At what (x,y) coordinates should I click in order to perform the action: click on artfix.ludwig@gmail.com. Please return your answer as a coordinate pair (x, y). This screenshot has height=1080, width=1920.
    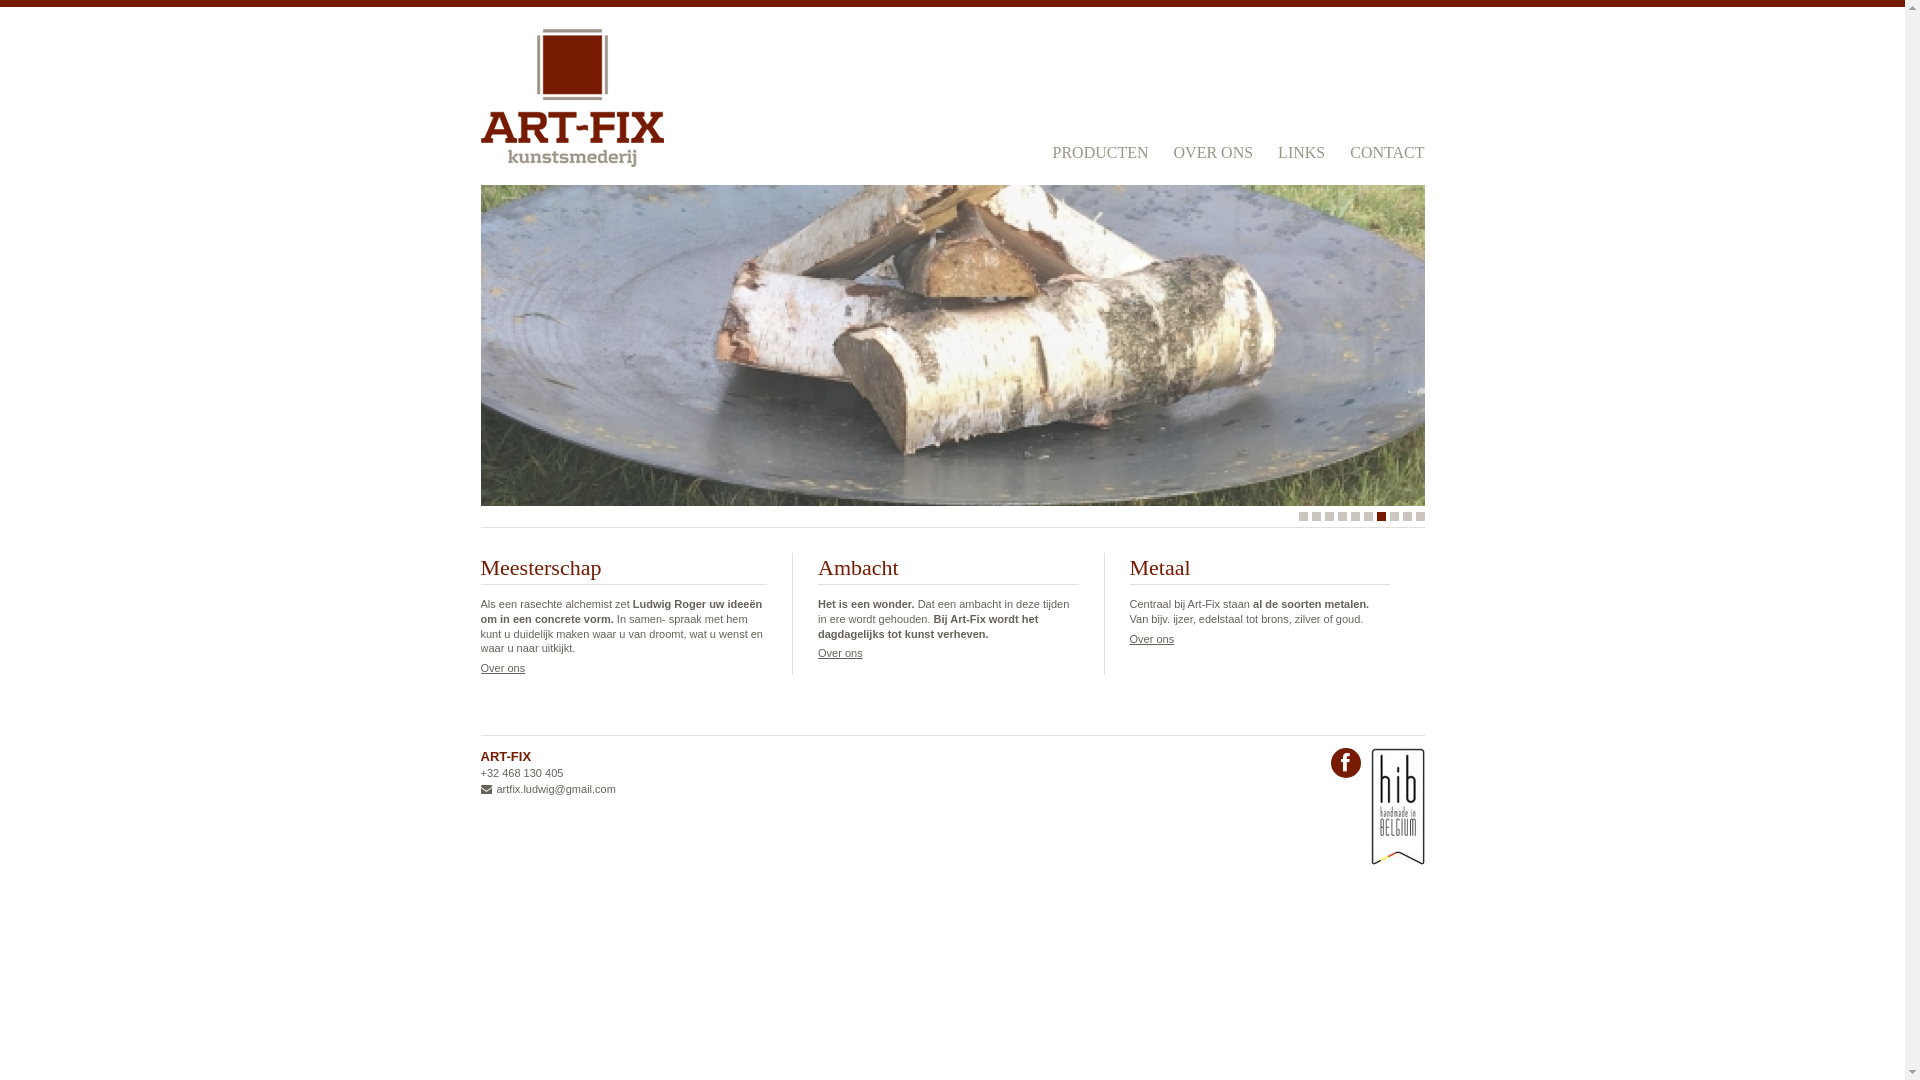
    Looking at the image, I should click on (548, 789).